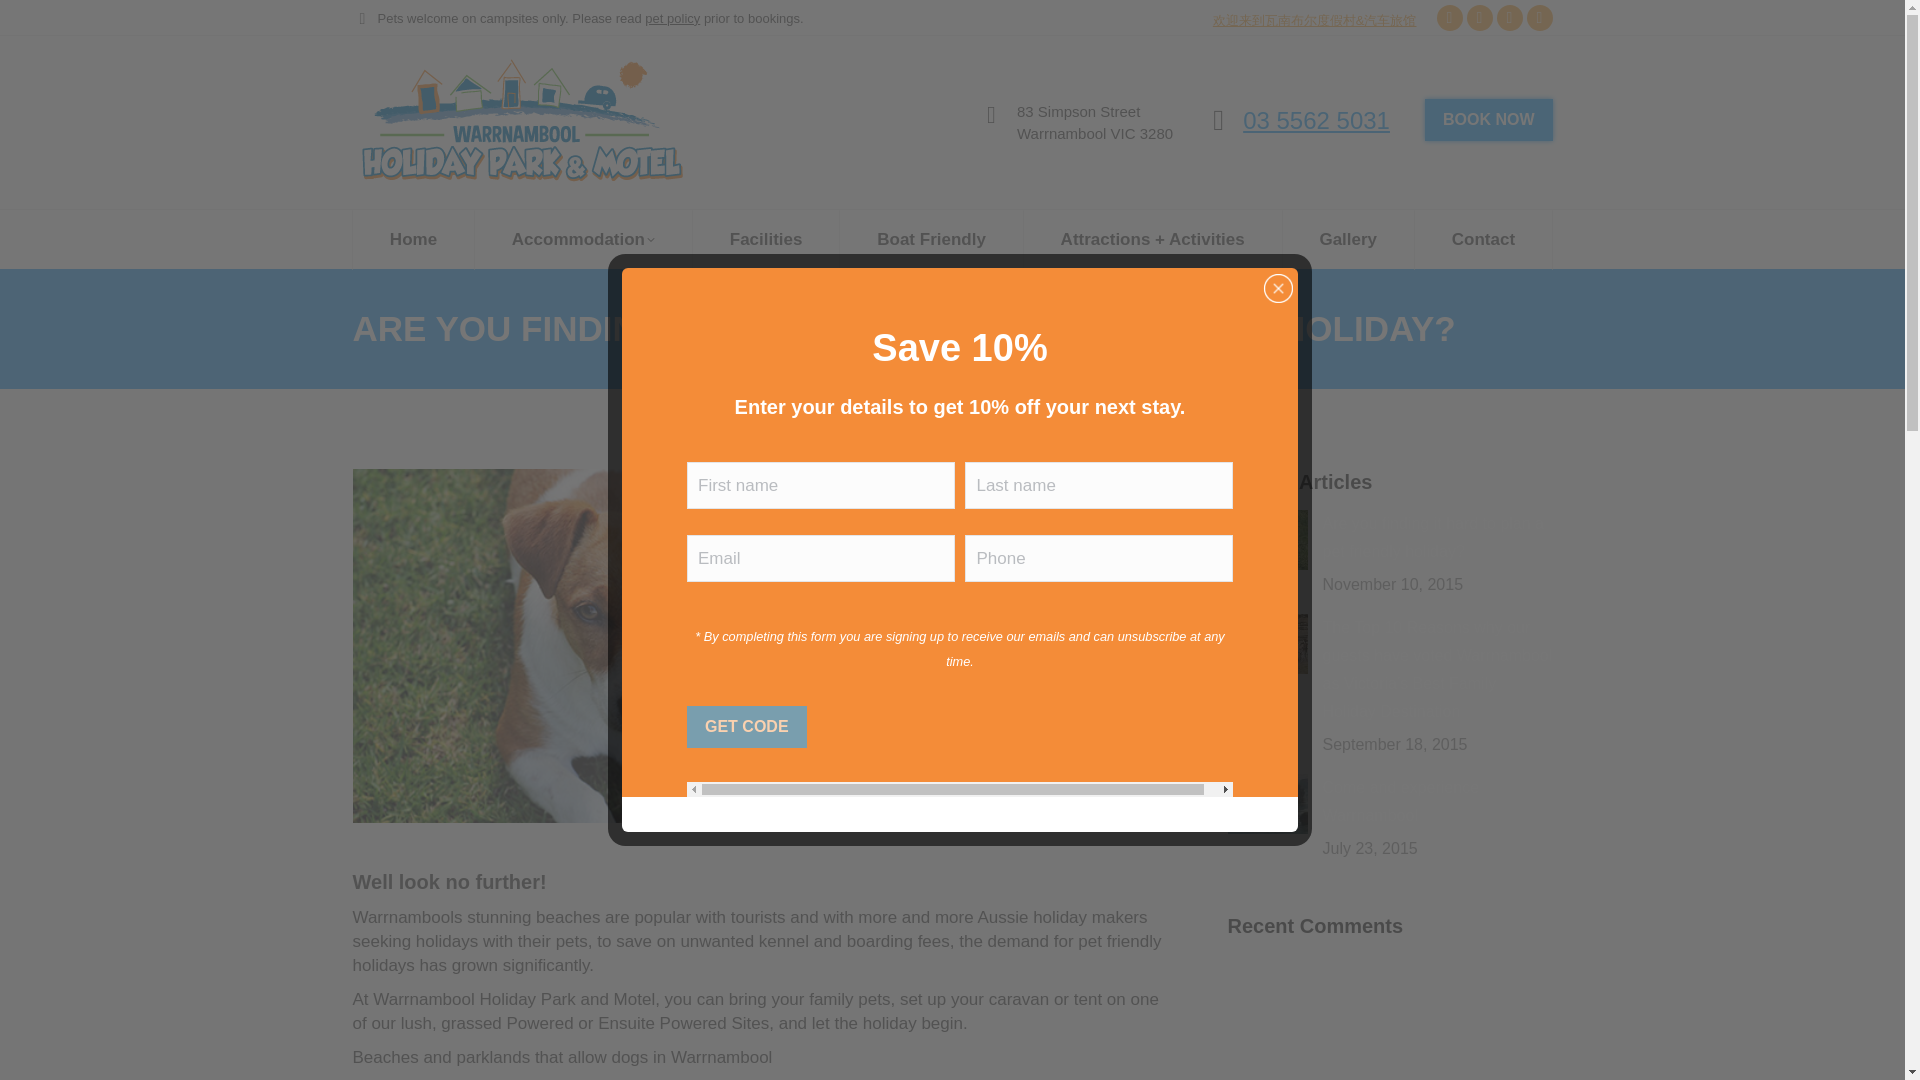 This screenshot has width=1920, height=1080. What do you see at coordinates (1478, 18) in the screenshot?
I see `YouTube page opens in new window` at bounding box center [1478, 18].